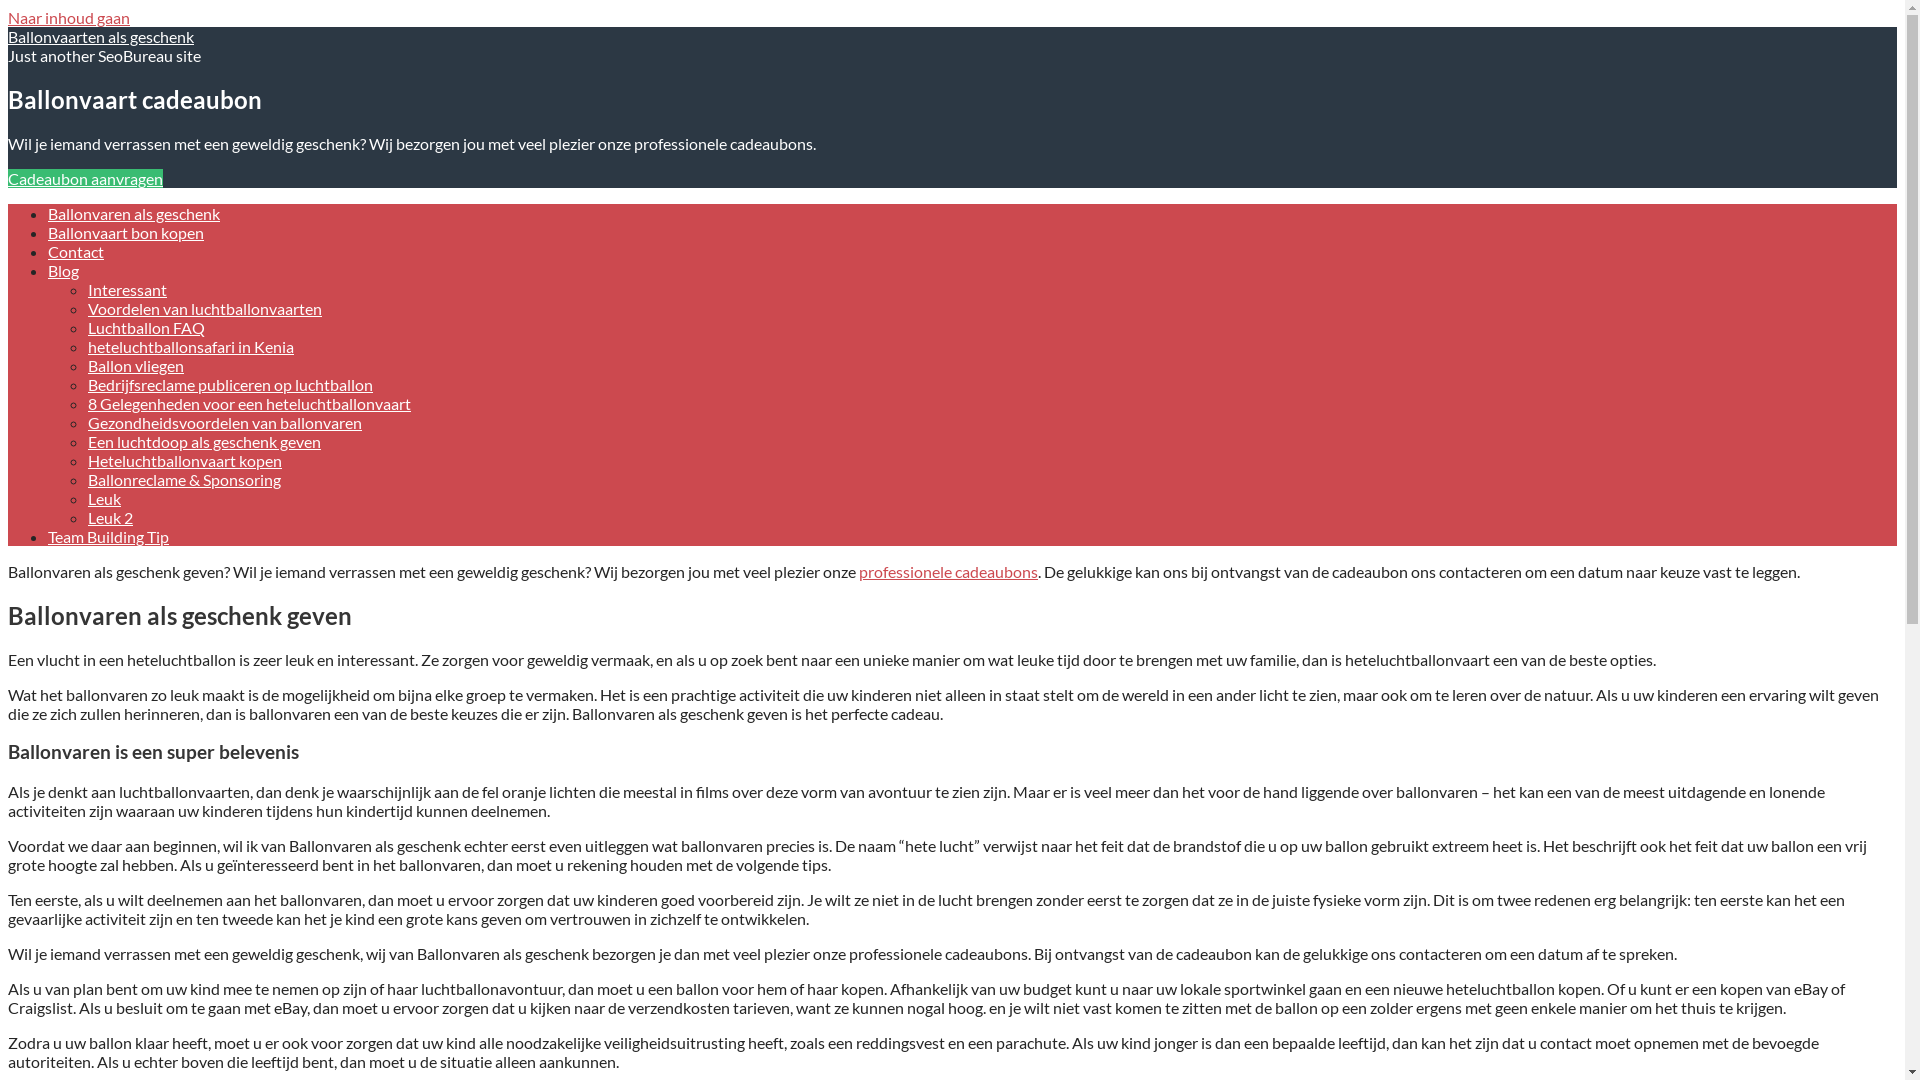 The image size is (1920, 1080). I want to click on Cadeaubon aanvragen, so click(86, 178).